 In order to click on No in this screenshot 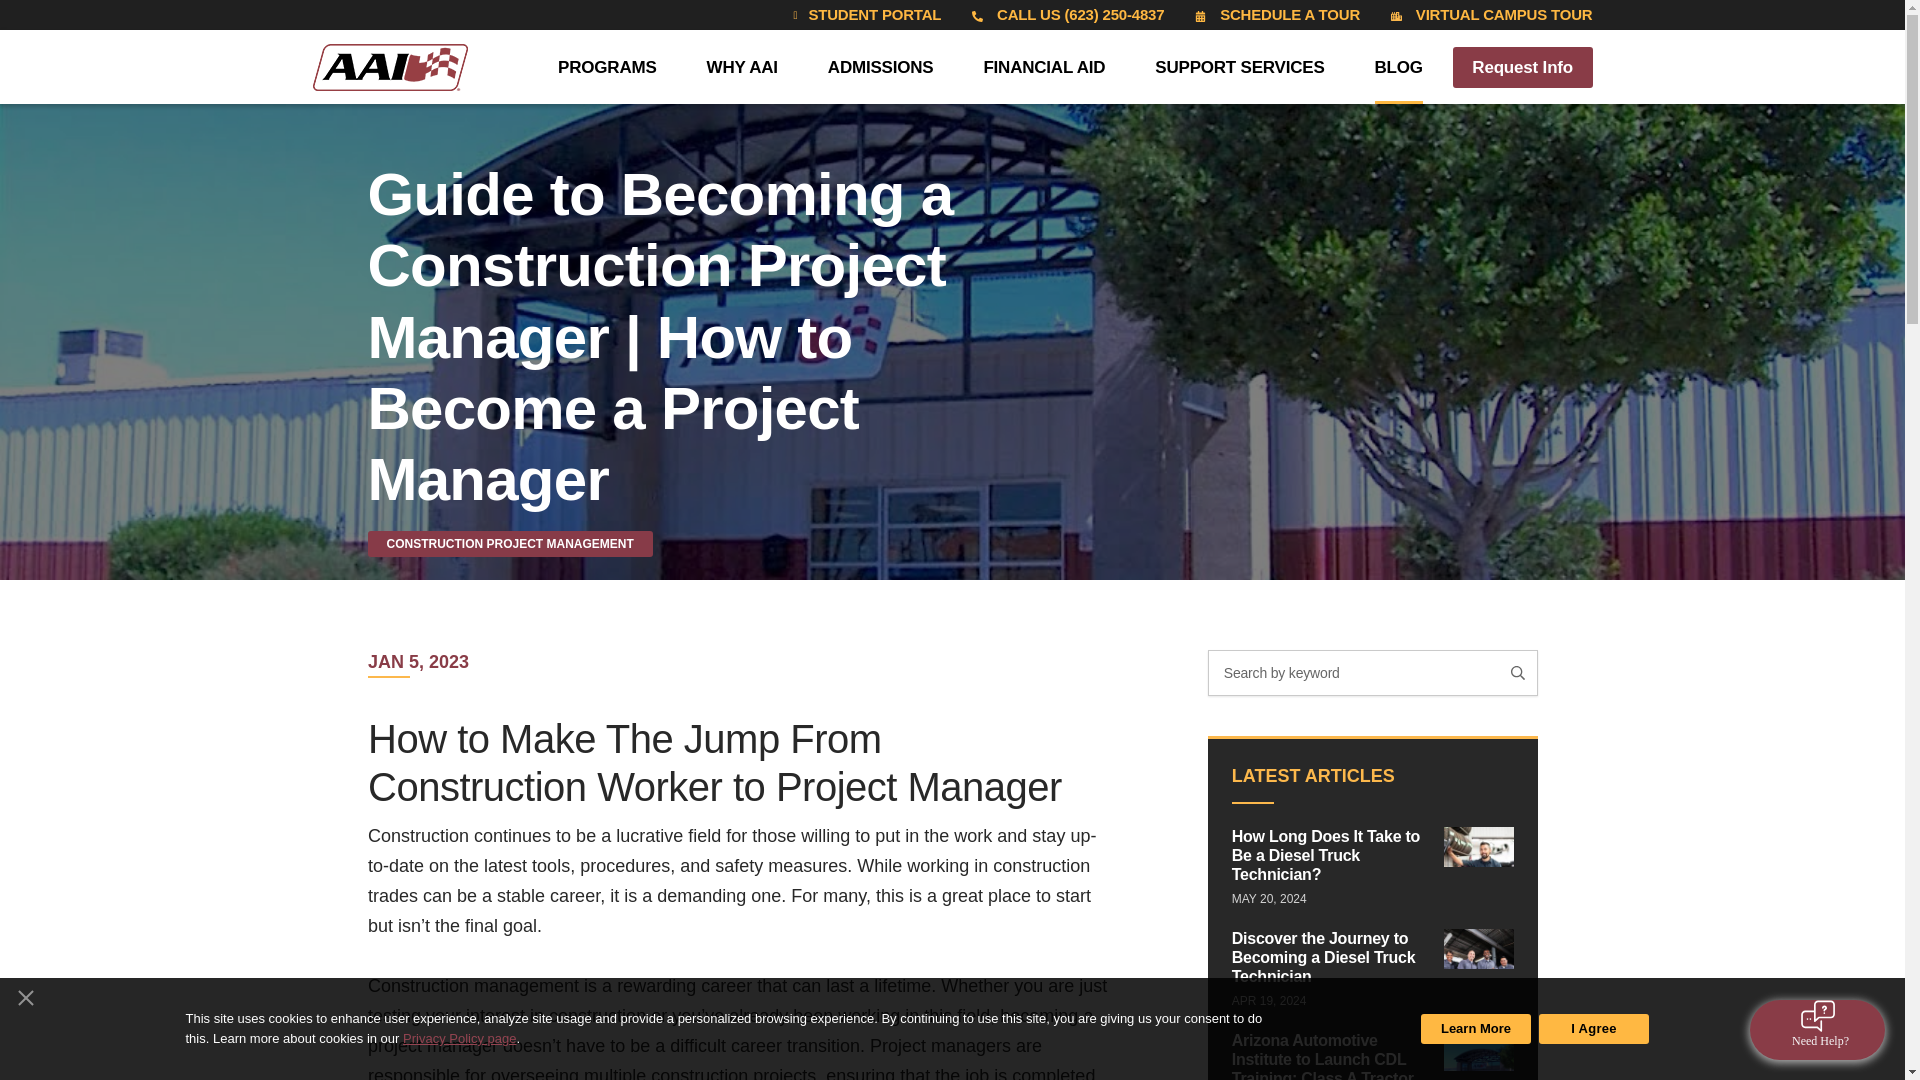, I will do `click(24, 992)`.